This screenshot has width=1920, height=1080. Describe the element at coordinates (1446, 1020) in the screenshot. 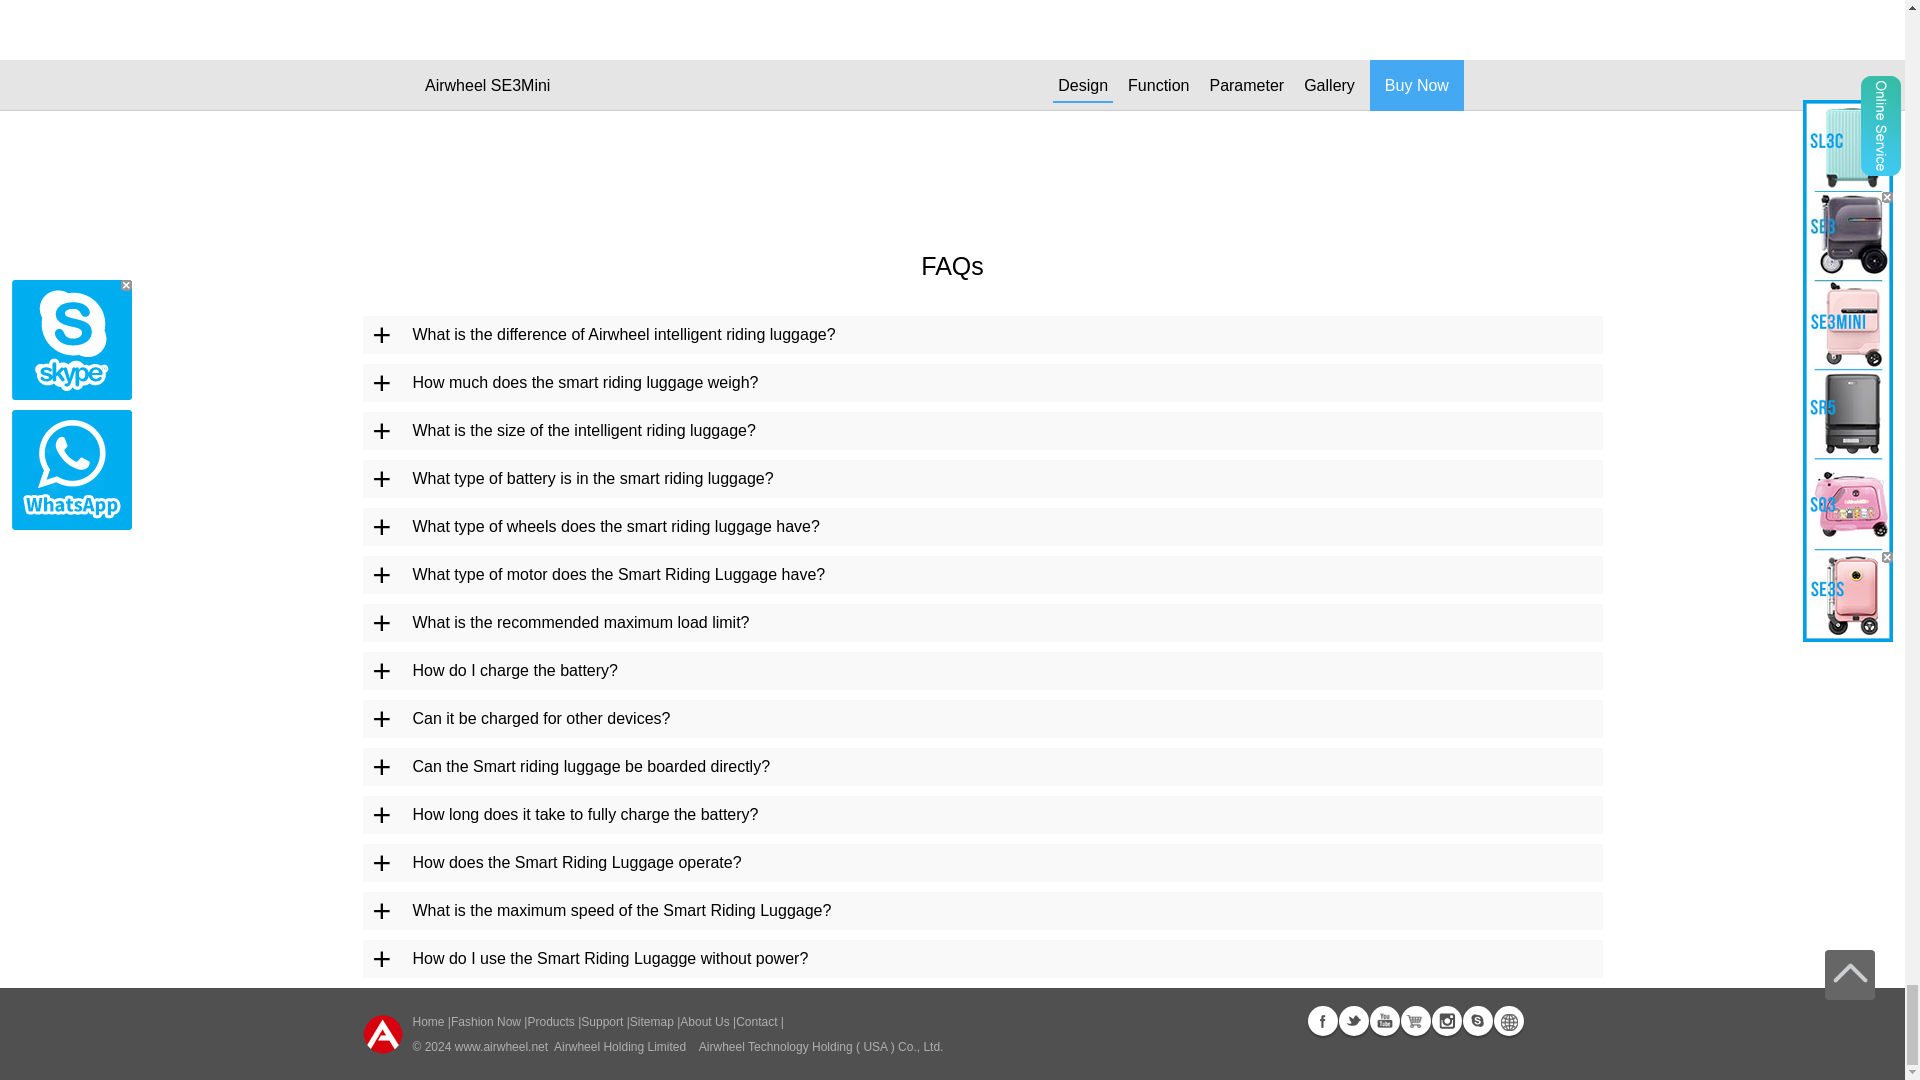

I see `Instagram` at that location.